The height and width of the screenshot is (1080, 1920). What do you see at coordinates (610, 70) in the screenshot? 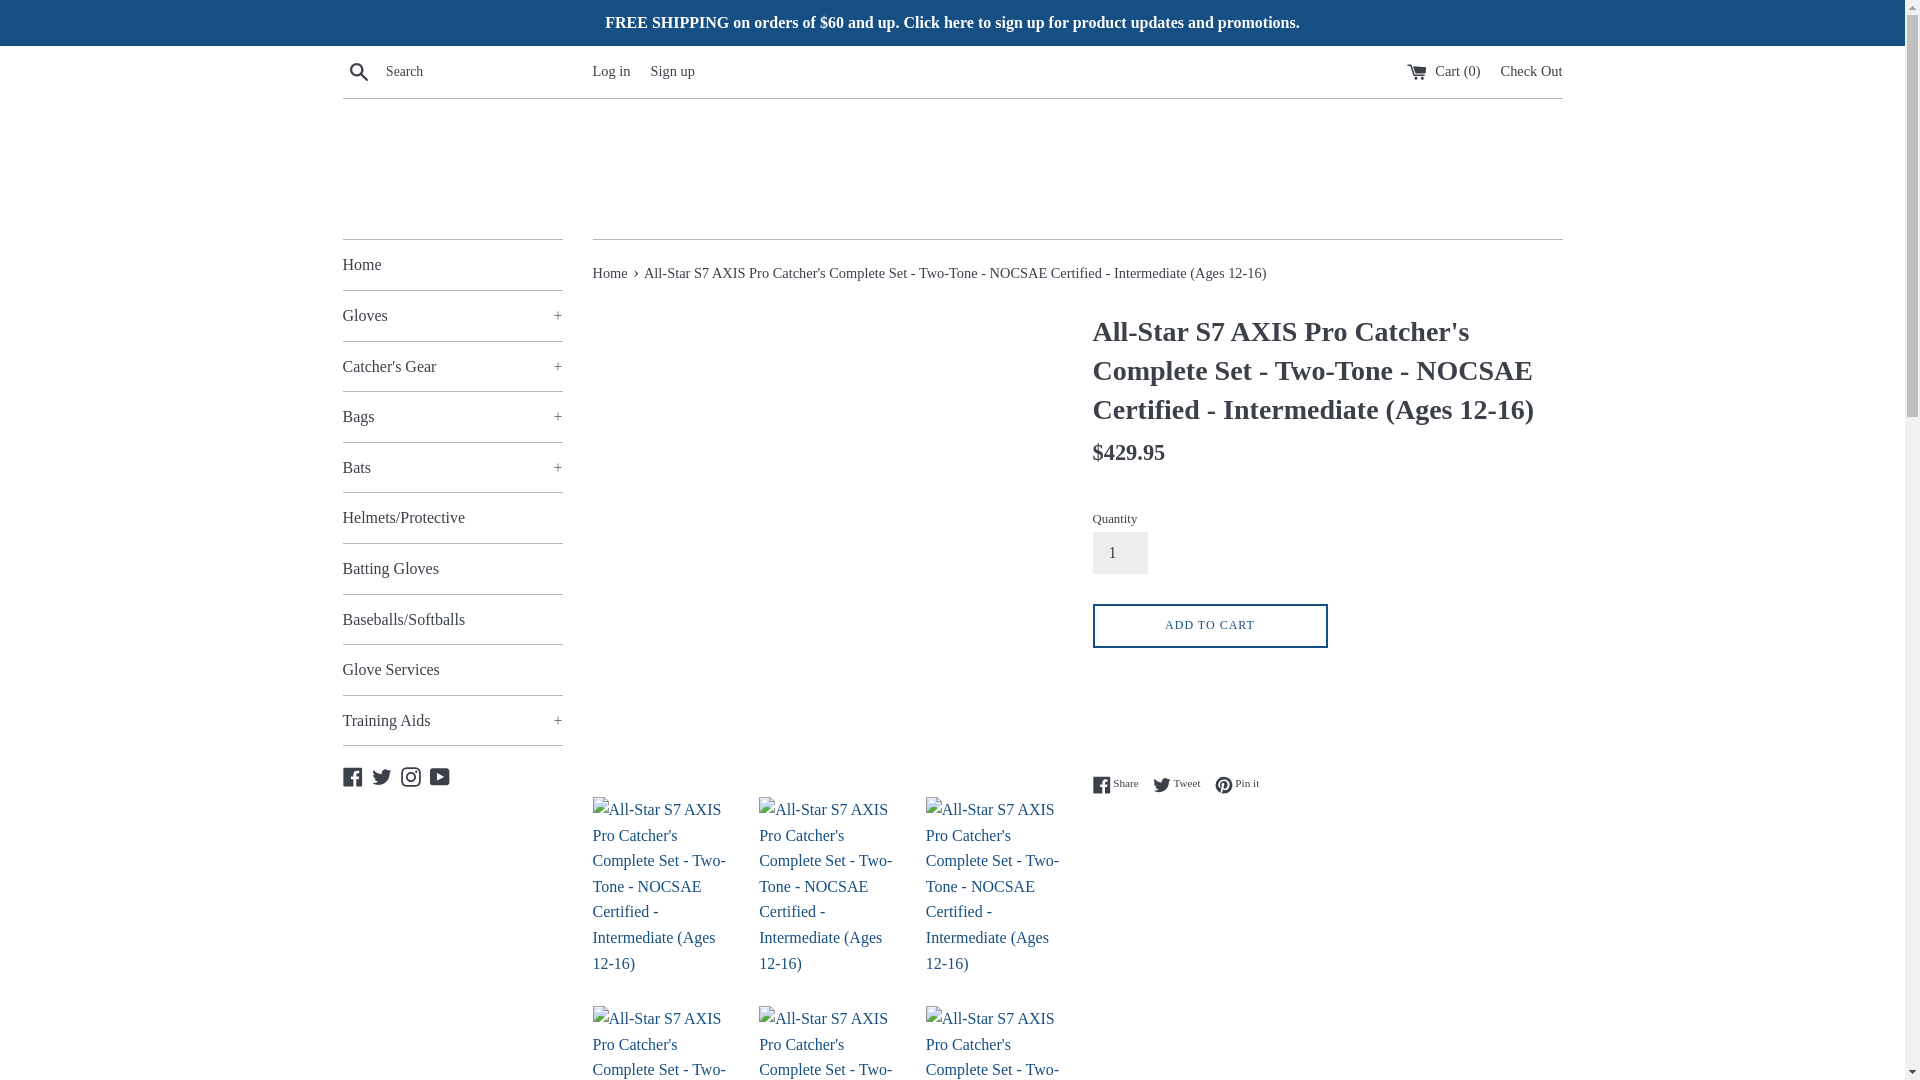
I see `Log in` at bounding box center [610, 70].